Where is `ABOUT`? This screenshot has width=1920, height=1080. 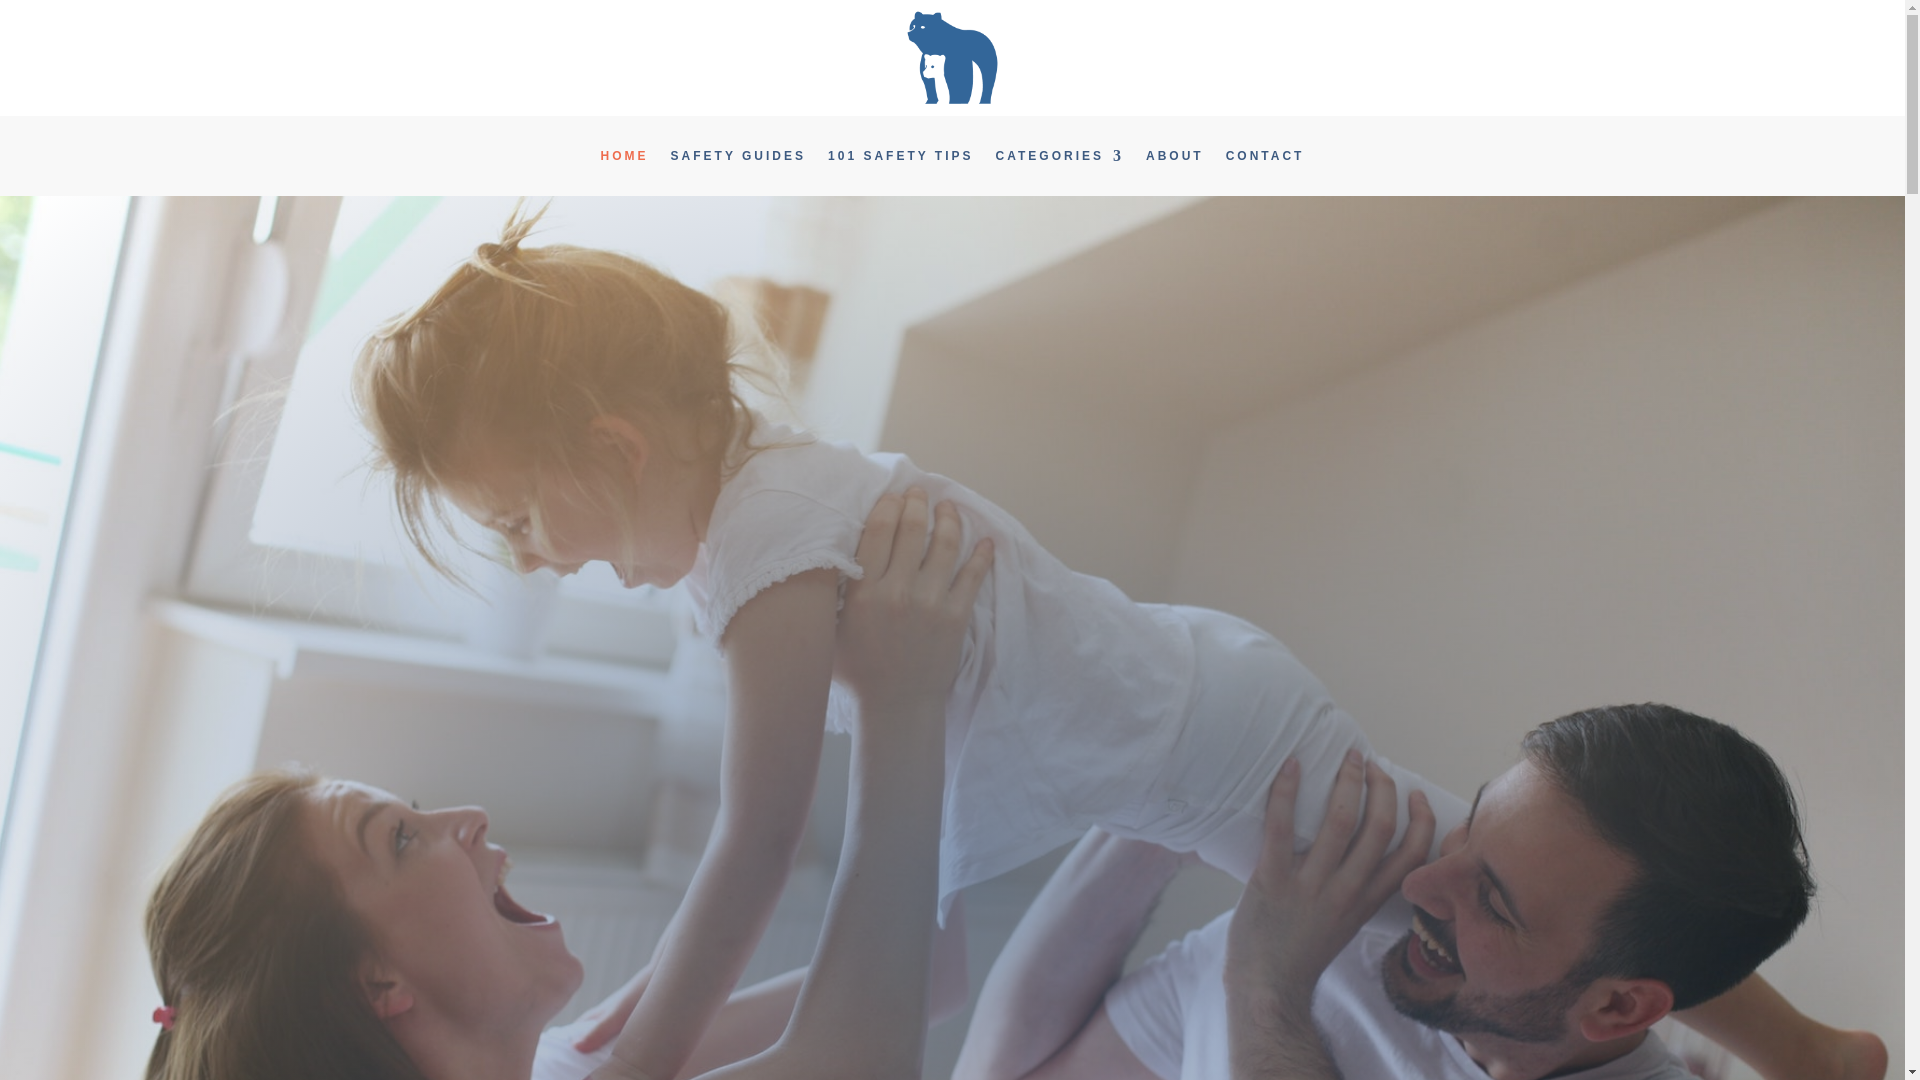
ABOUT is located at coordinates (1174, 160).